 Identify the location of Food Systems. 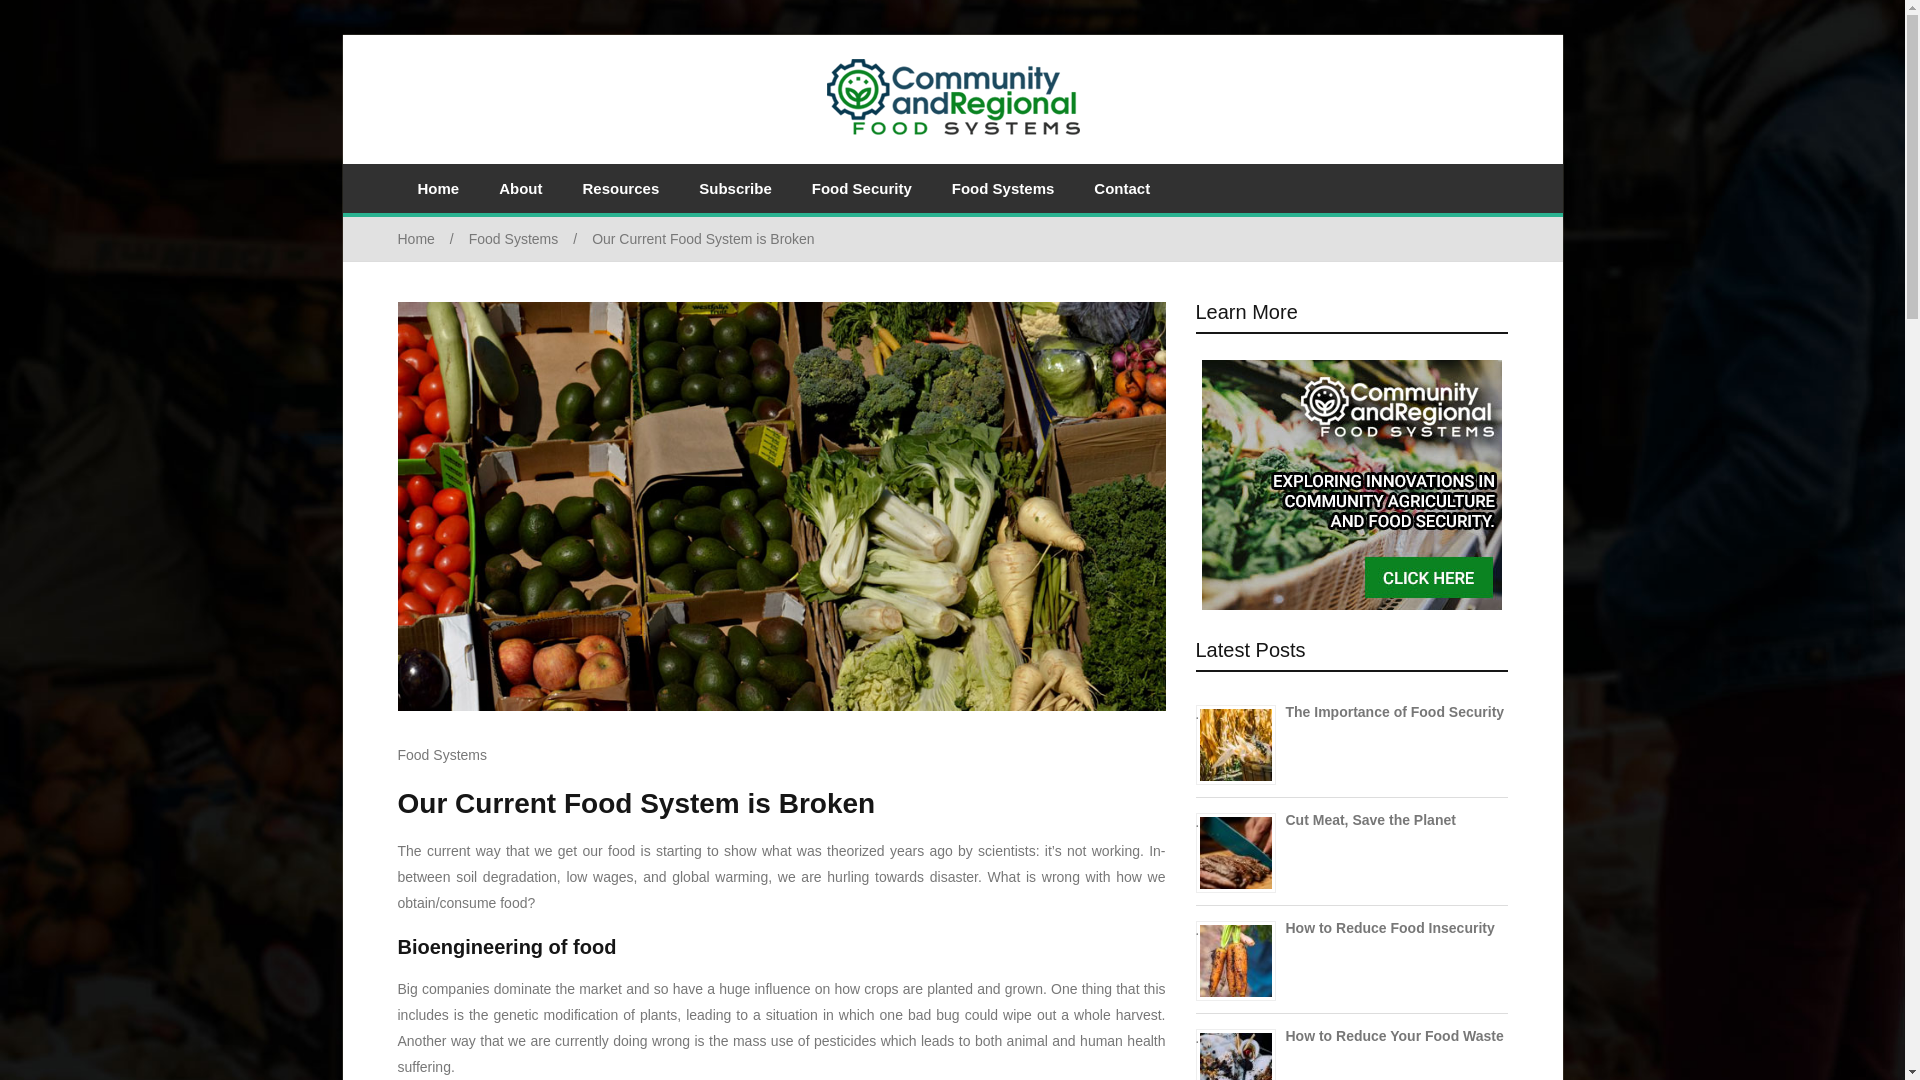
(442, 754).